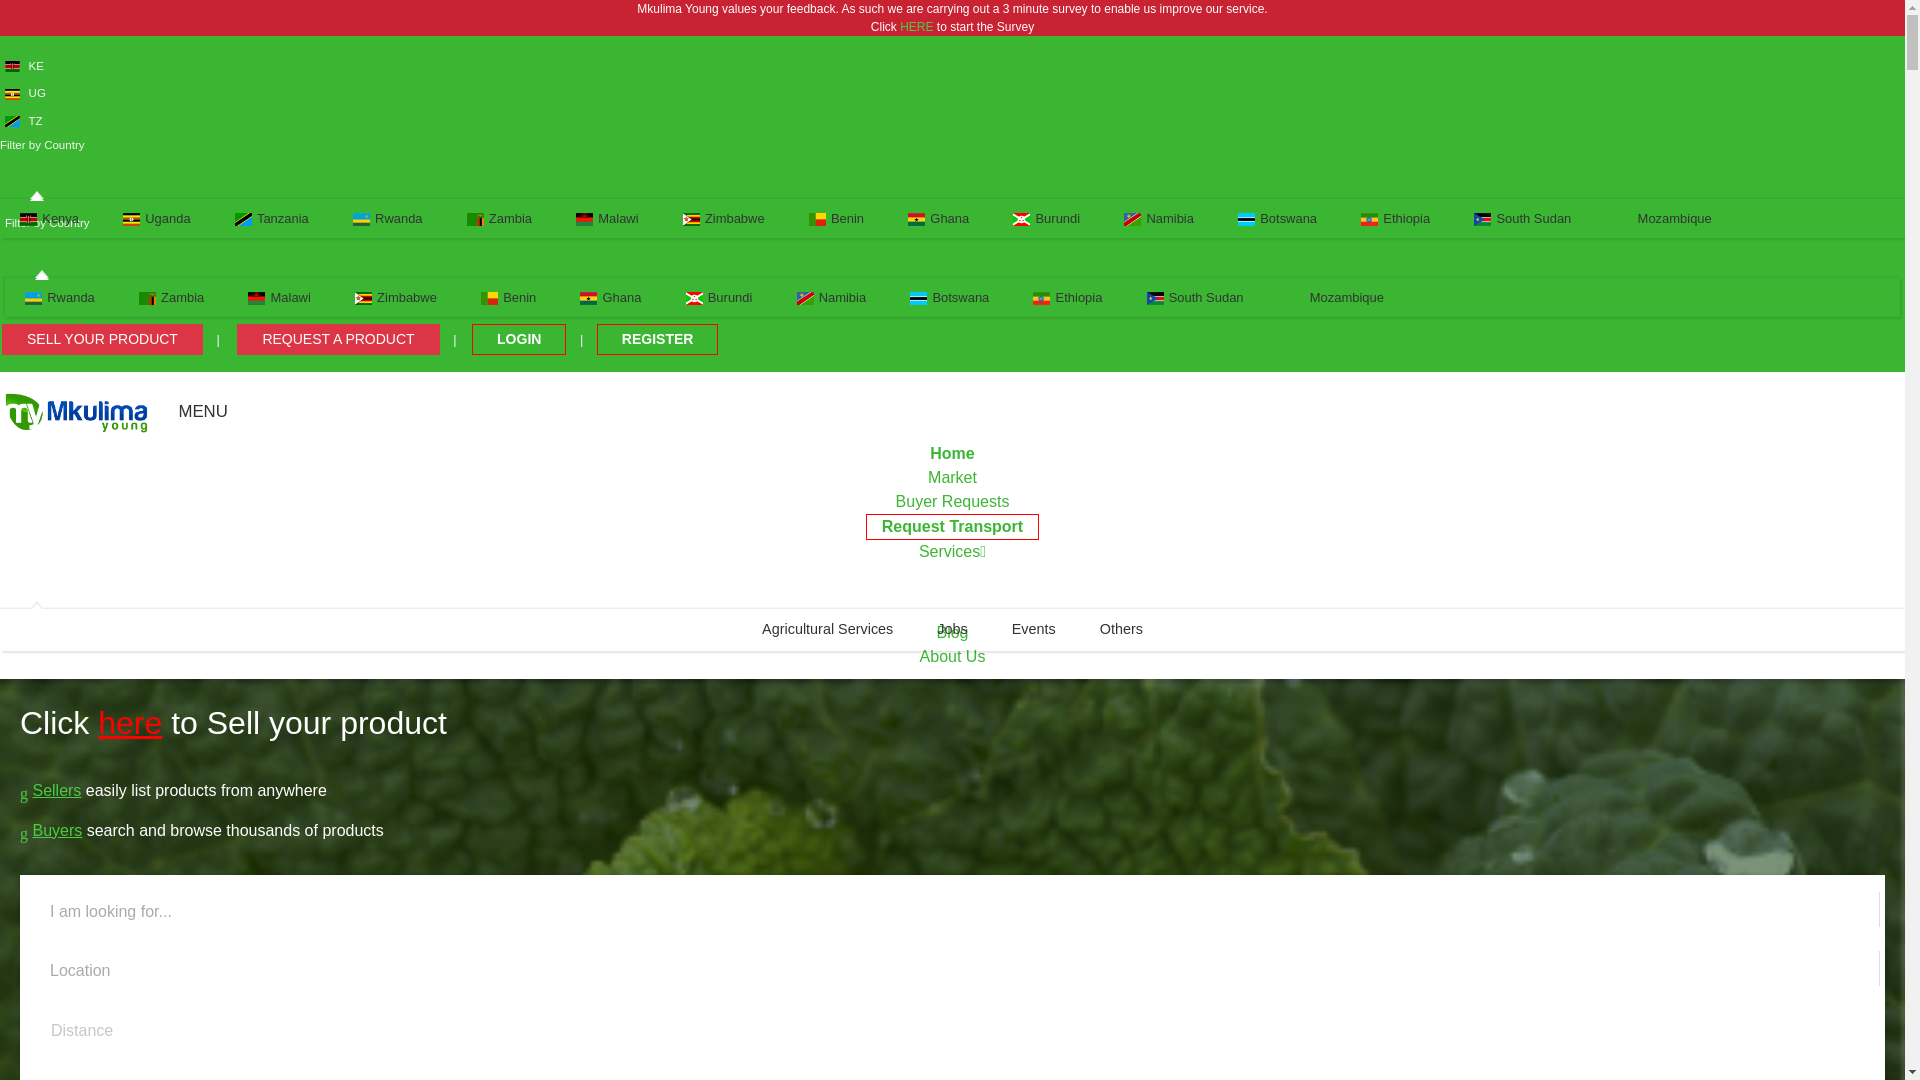 The image size is (1920, 1080). I want to click on Home, so click(952, 453).